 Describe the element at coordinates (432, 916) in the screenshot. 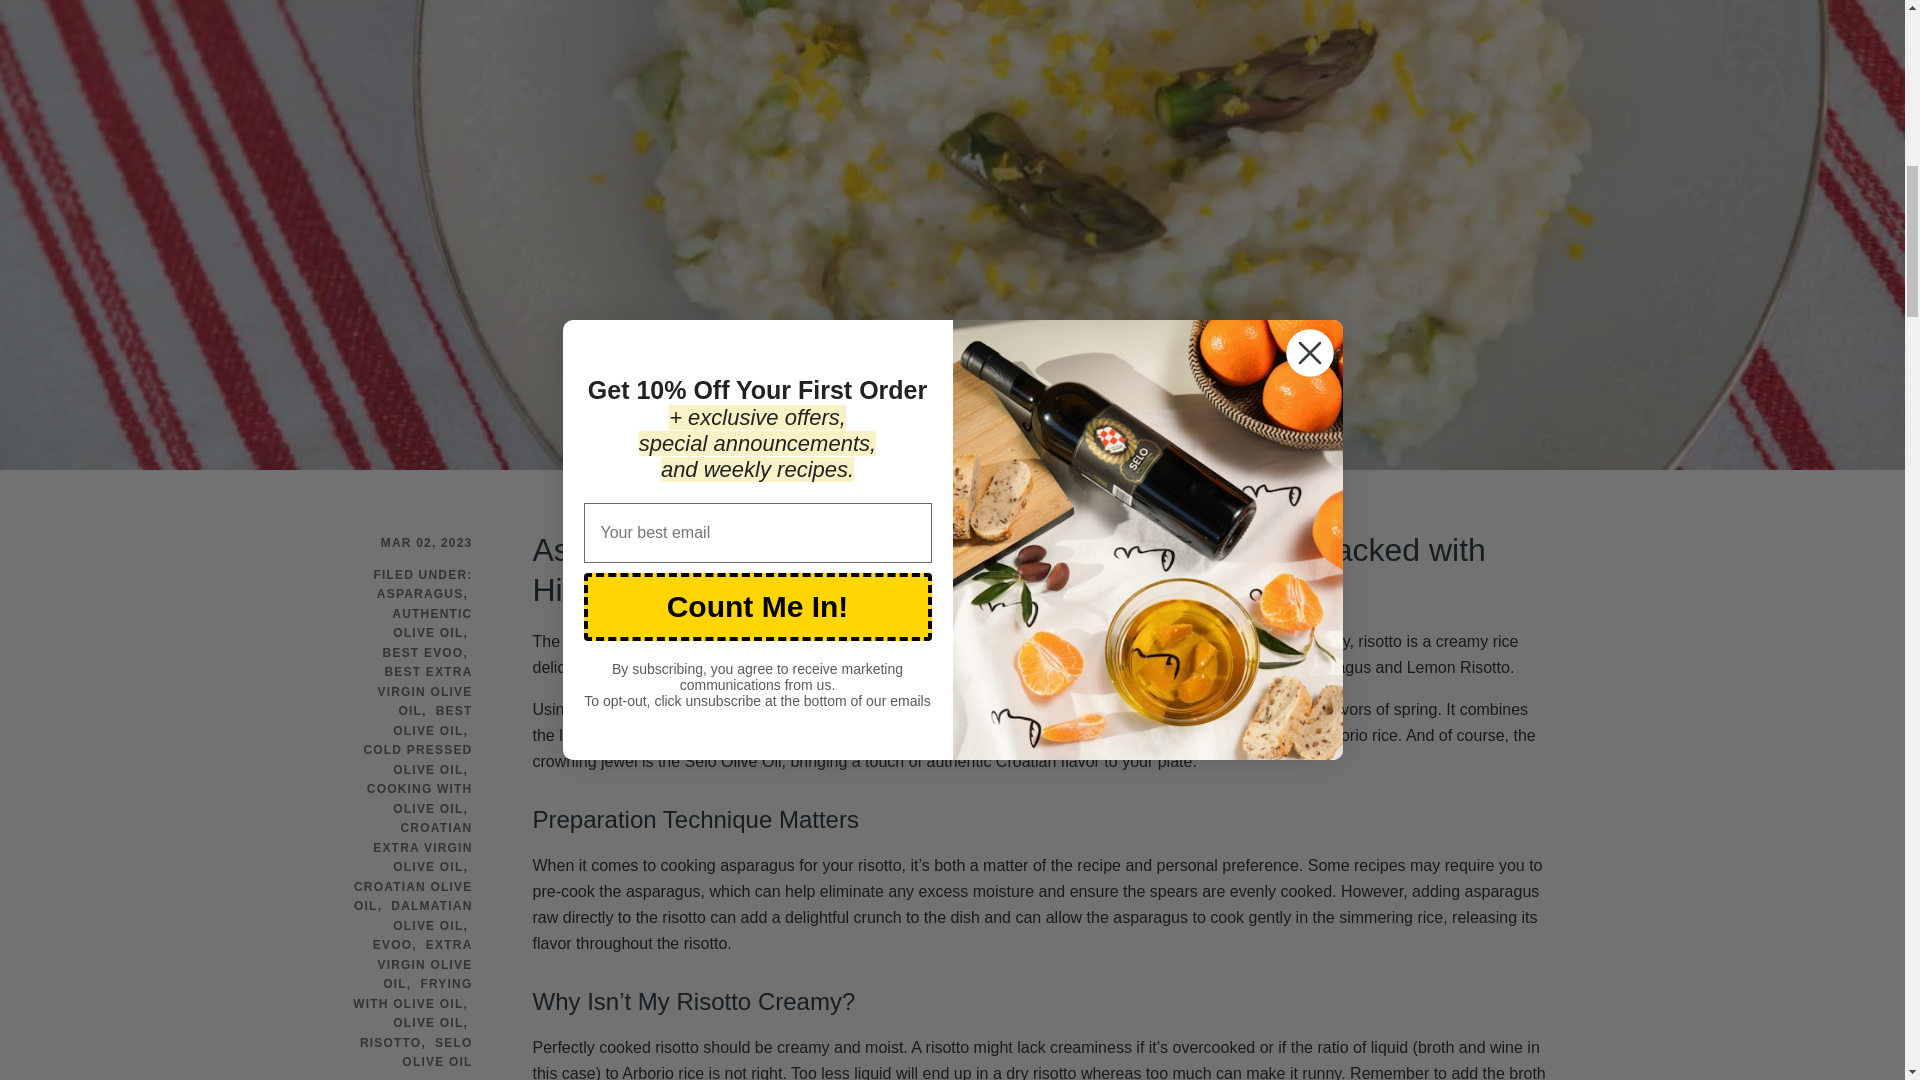

I see `DALMATIAN OLIVE OIL` at that location.